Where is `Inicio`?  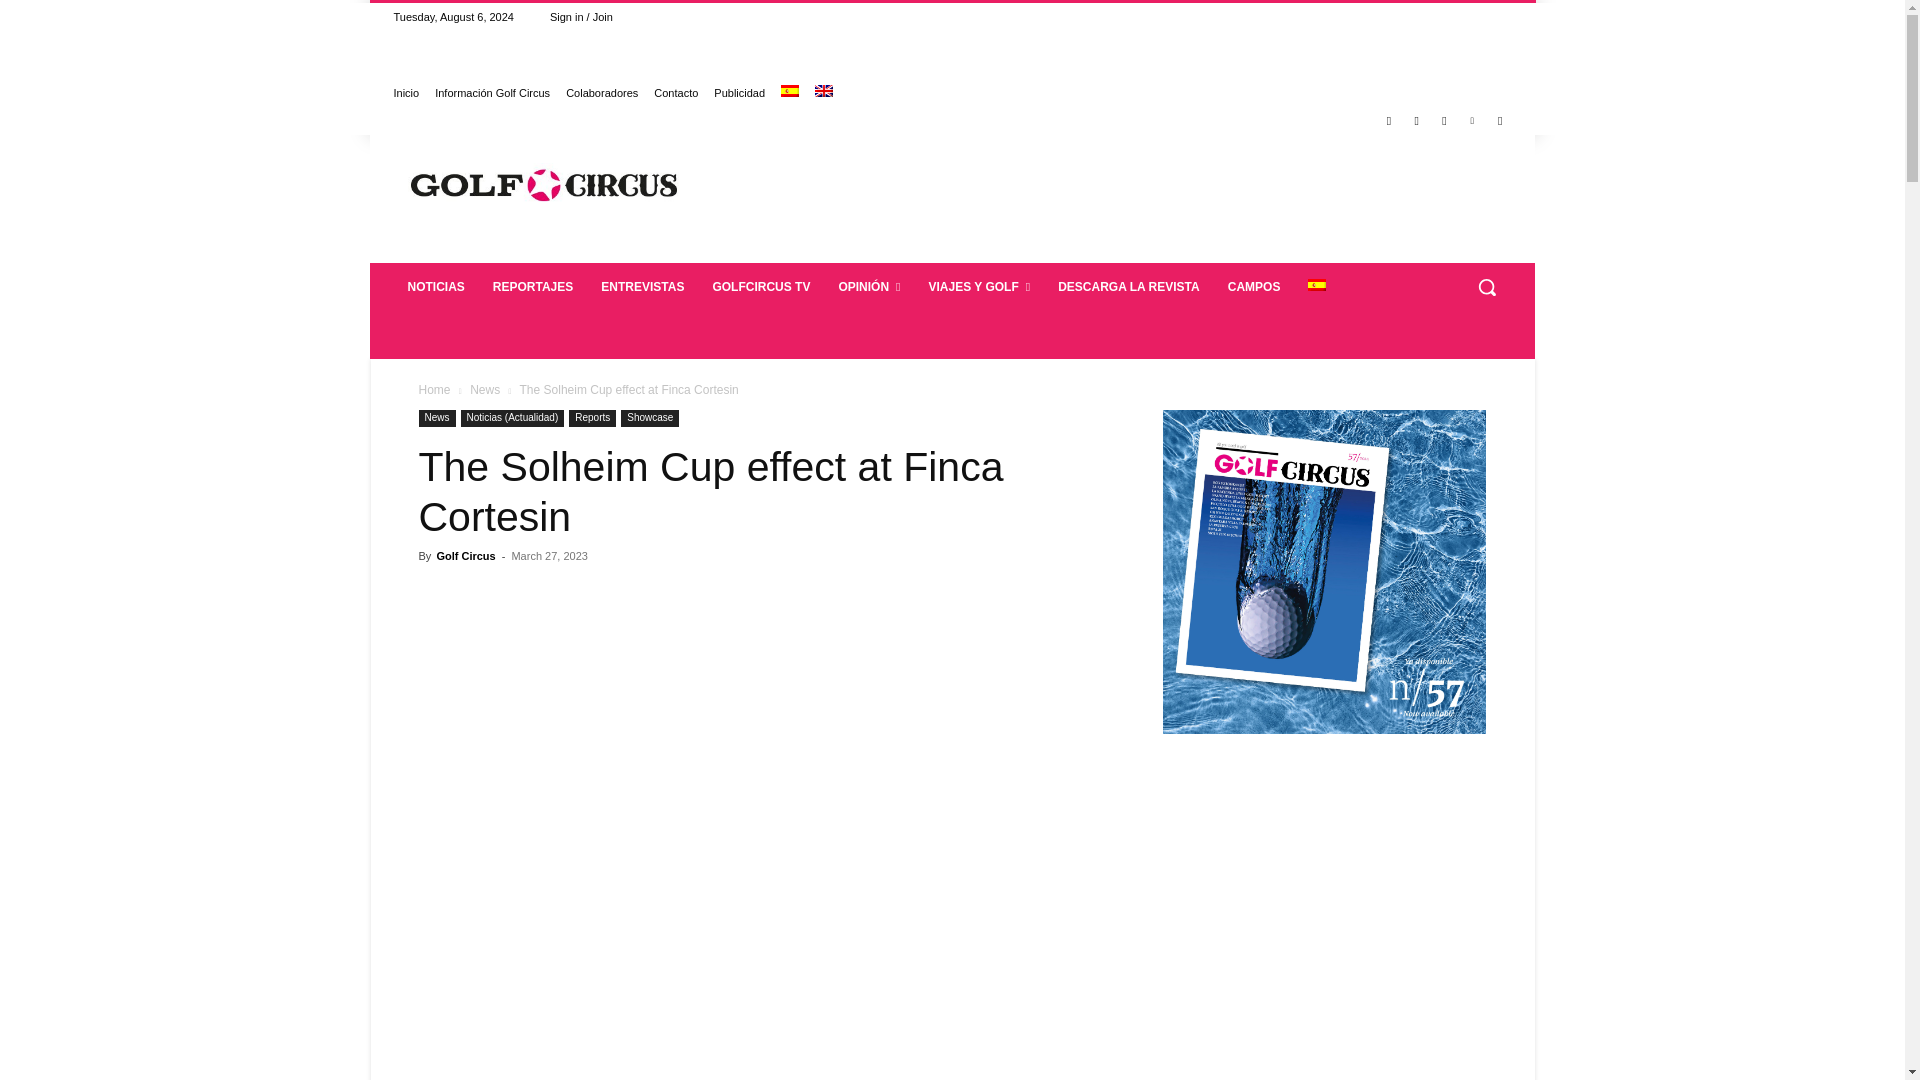
Inicio is located at coordinates (406, 92).